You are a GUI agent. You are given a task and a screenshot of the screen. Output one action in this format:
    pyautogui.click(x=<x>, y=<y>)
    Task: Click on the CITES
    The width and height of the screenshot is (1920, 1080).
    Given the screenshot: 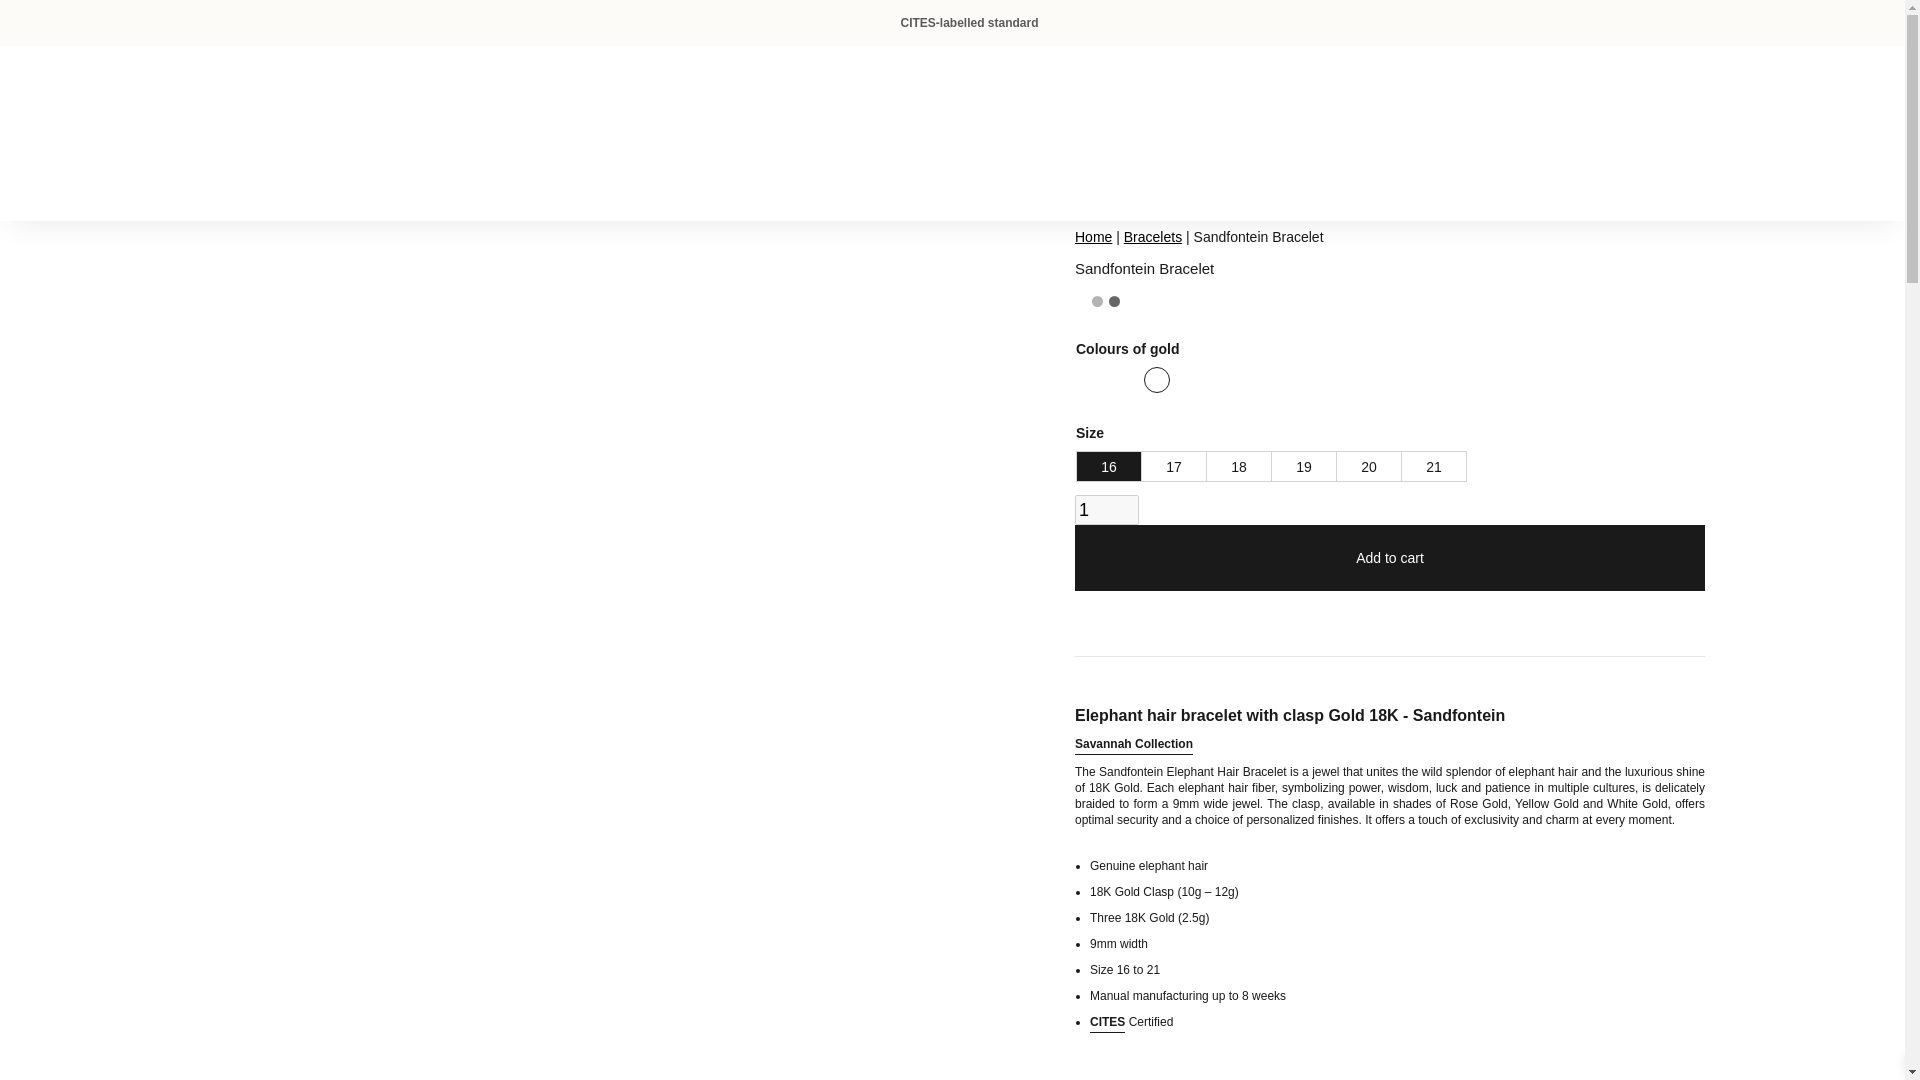 What is the action you would take?
    pyautogui.click(x=1108, y=1022)
    